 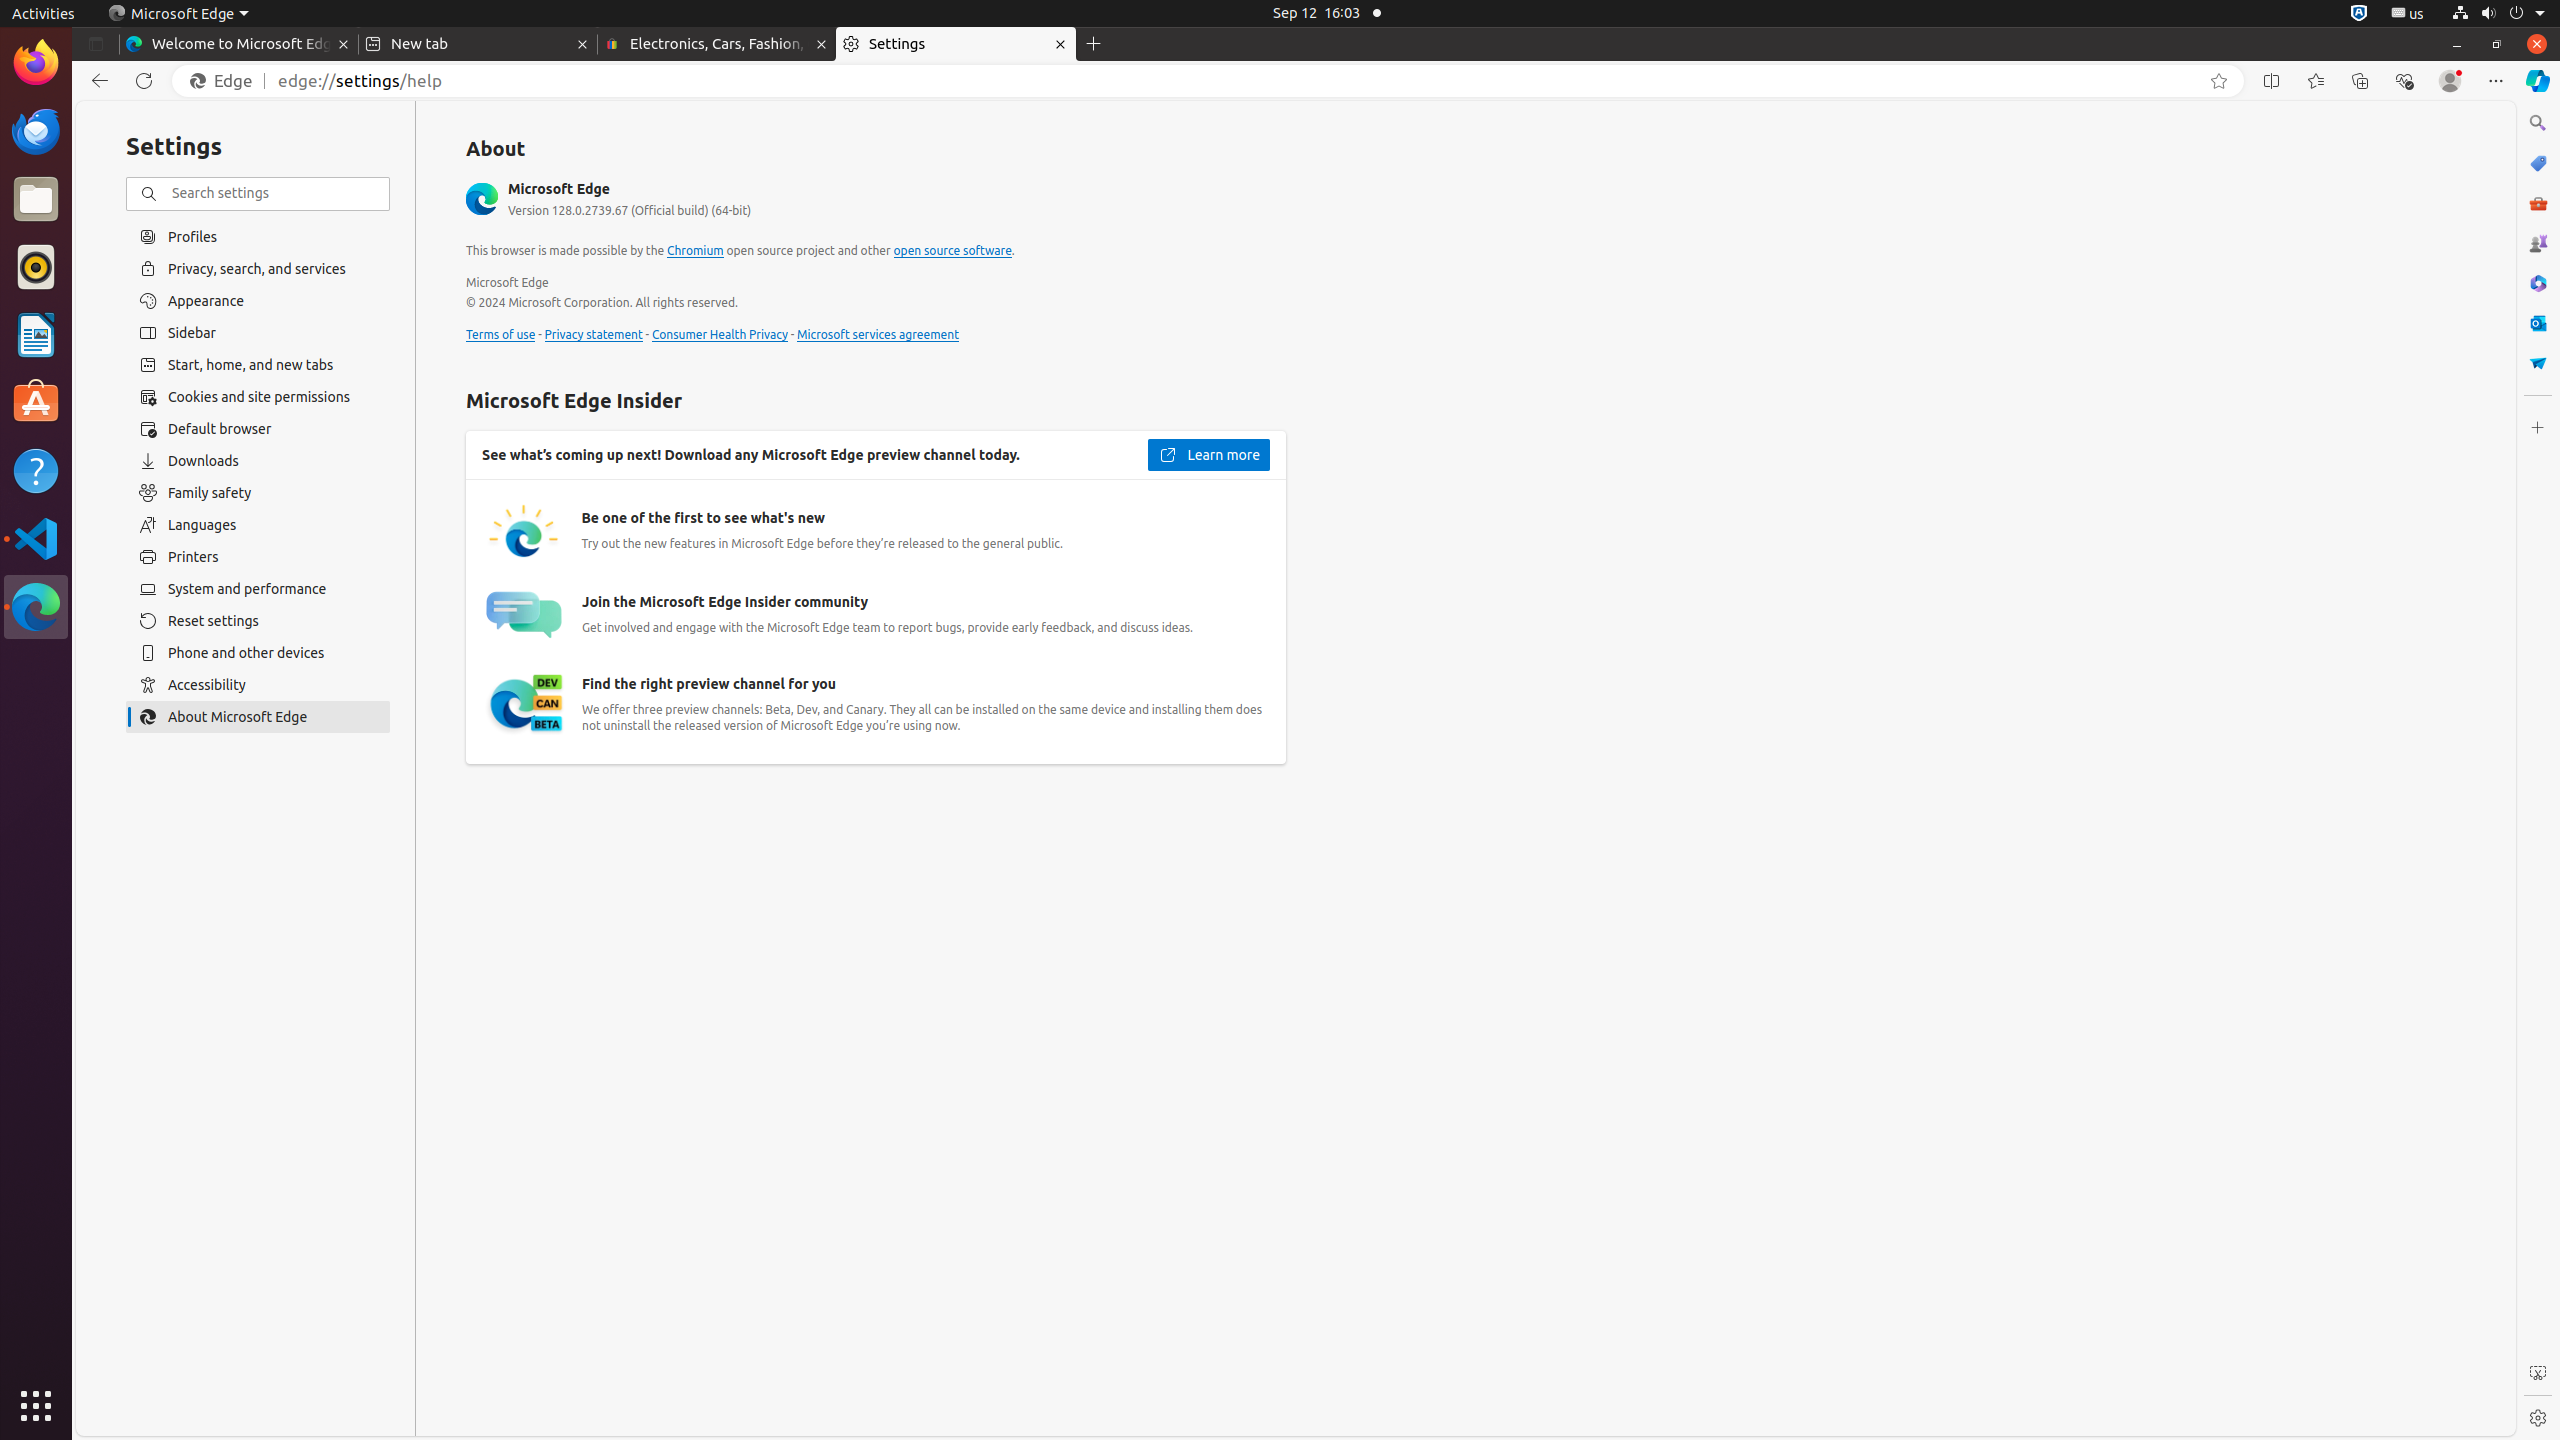 What do you see at coordinates (594, 335) in the screenshot?
I see `Privacy statement` at bounding box center [594, 335].